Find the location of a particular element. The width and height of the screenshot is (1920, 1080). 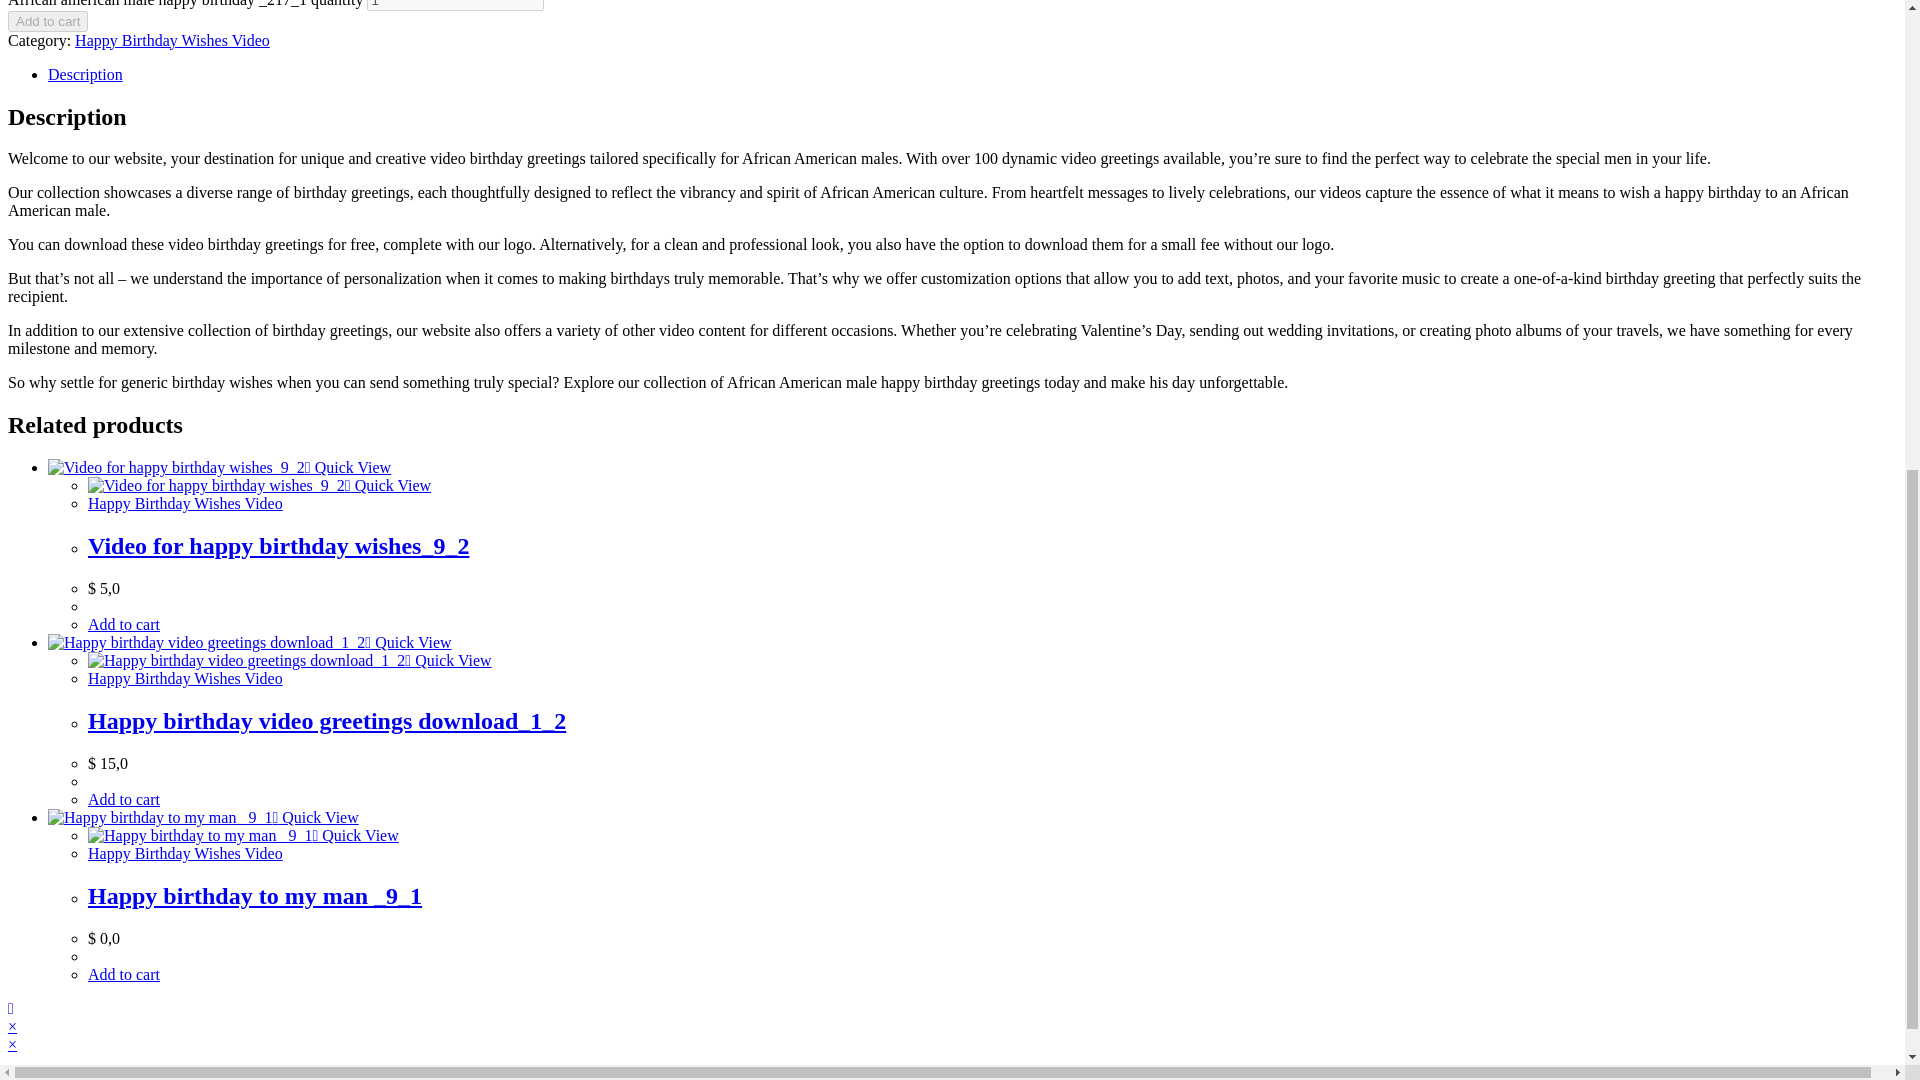

Happy Birthday Wishes Video is located at coordinates (185, 852).